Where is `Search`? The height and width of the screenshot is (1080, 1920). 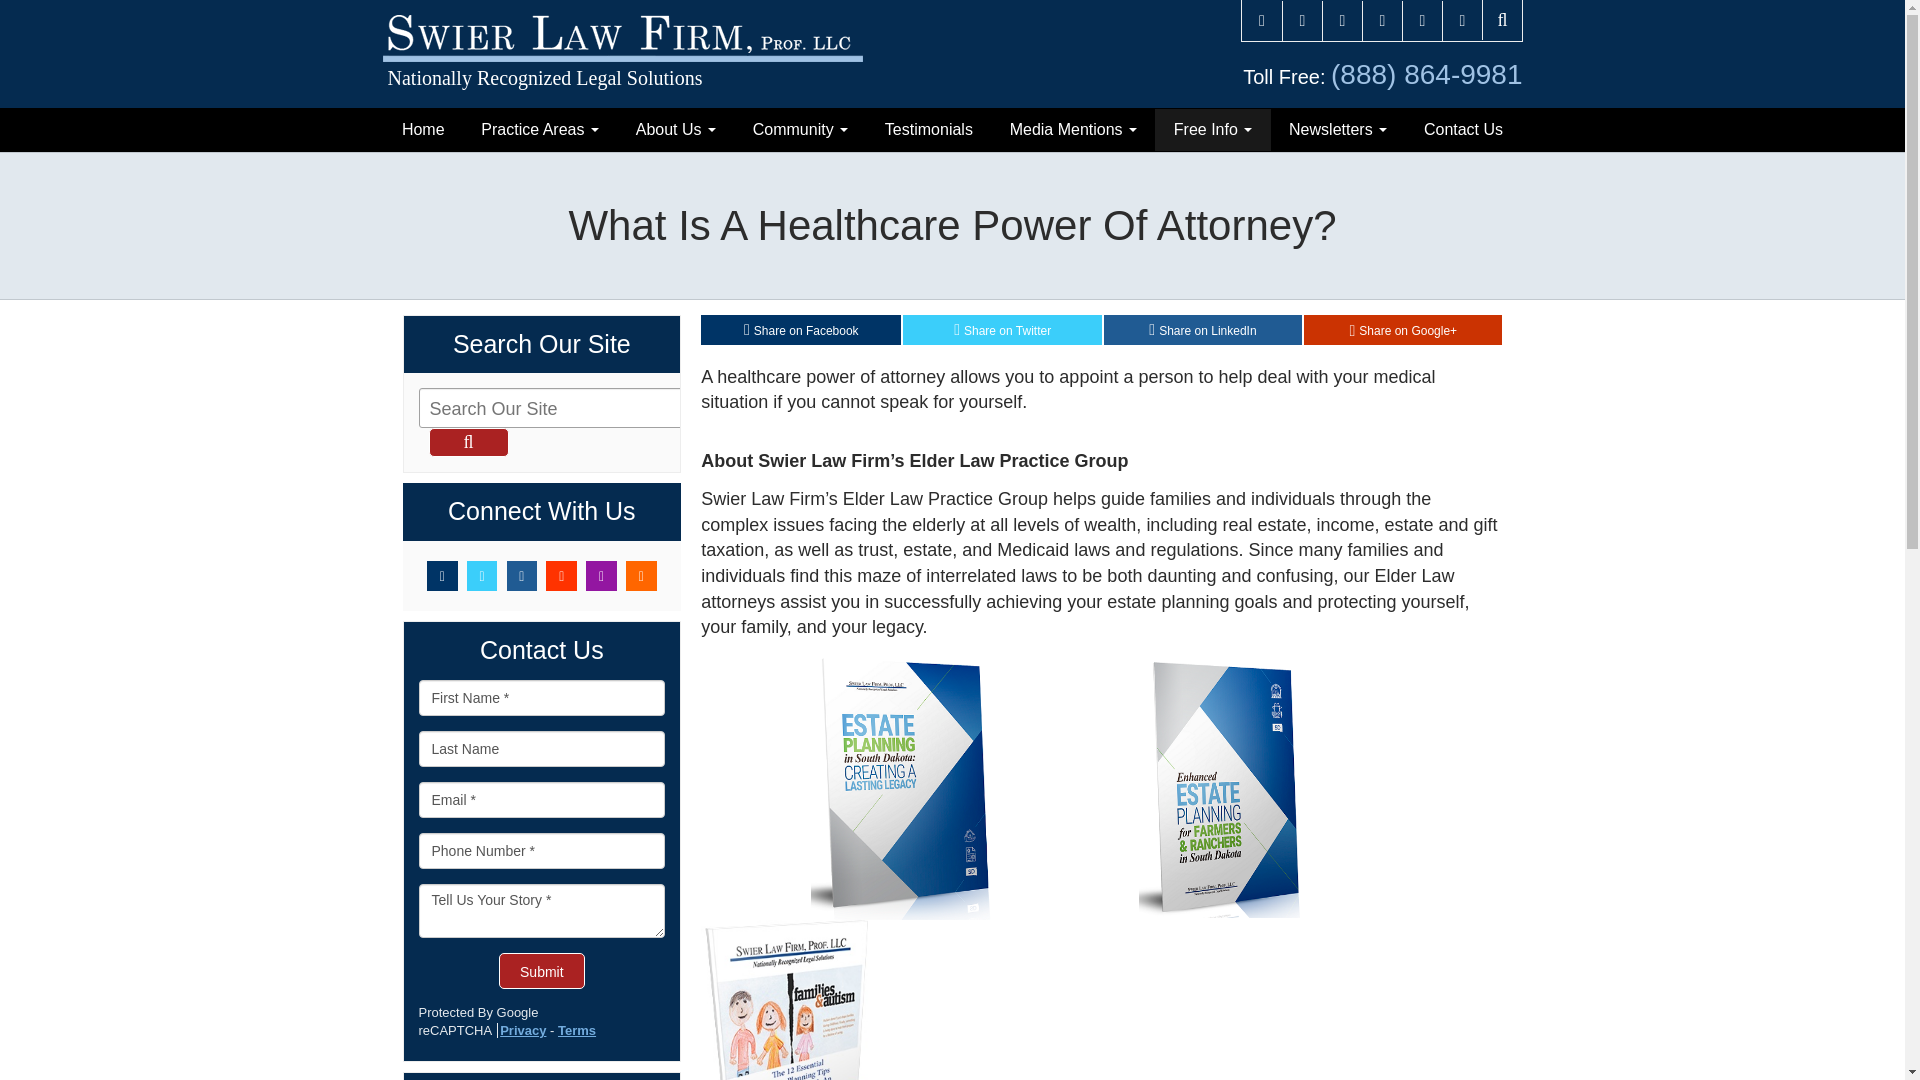 Search is located at coordinates (468, 442).